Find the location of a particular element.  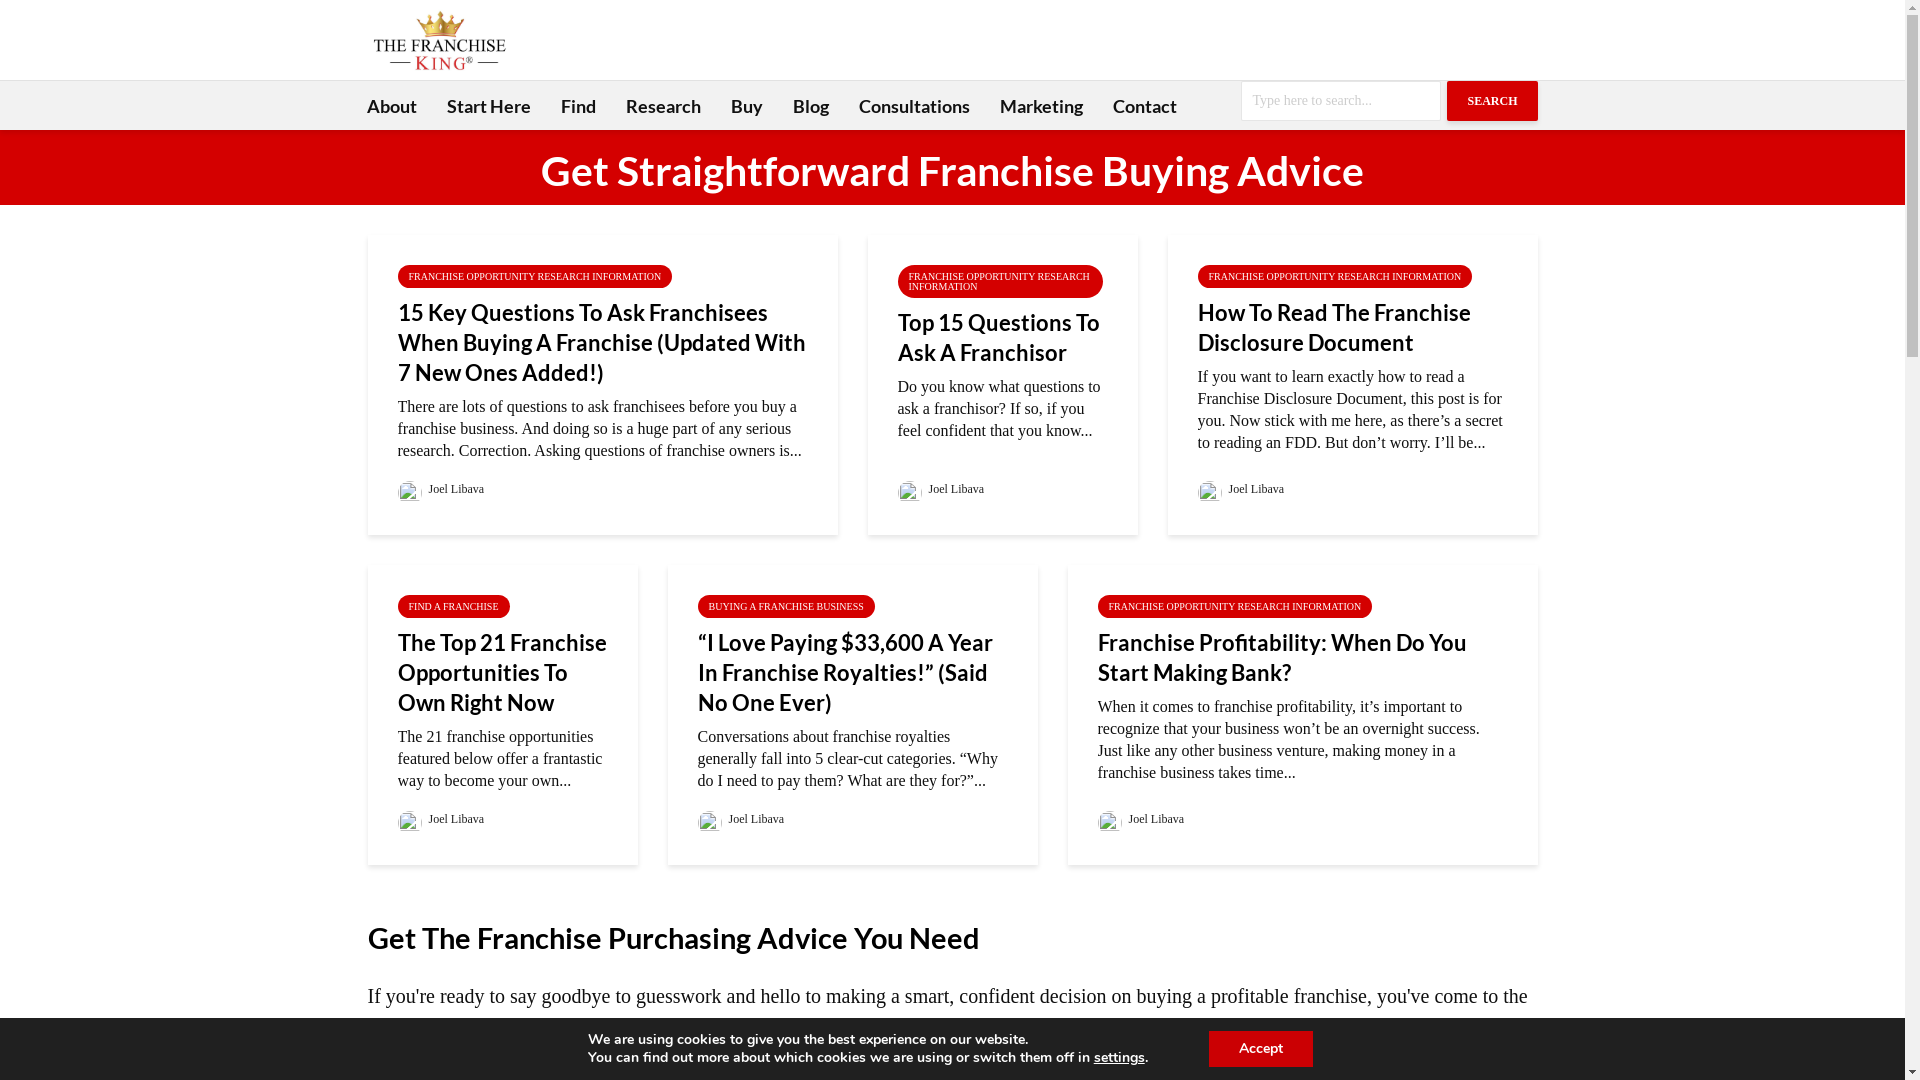

Joel Libava is located at coordinates (1242, 489).